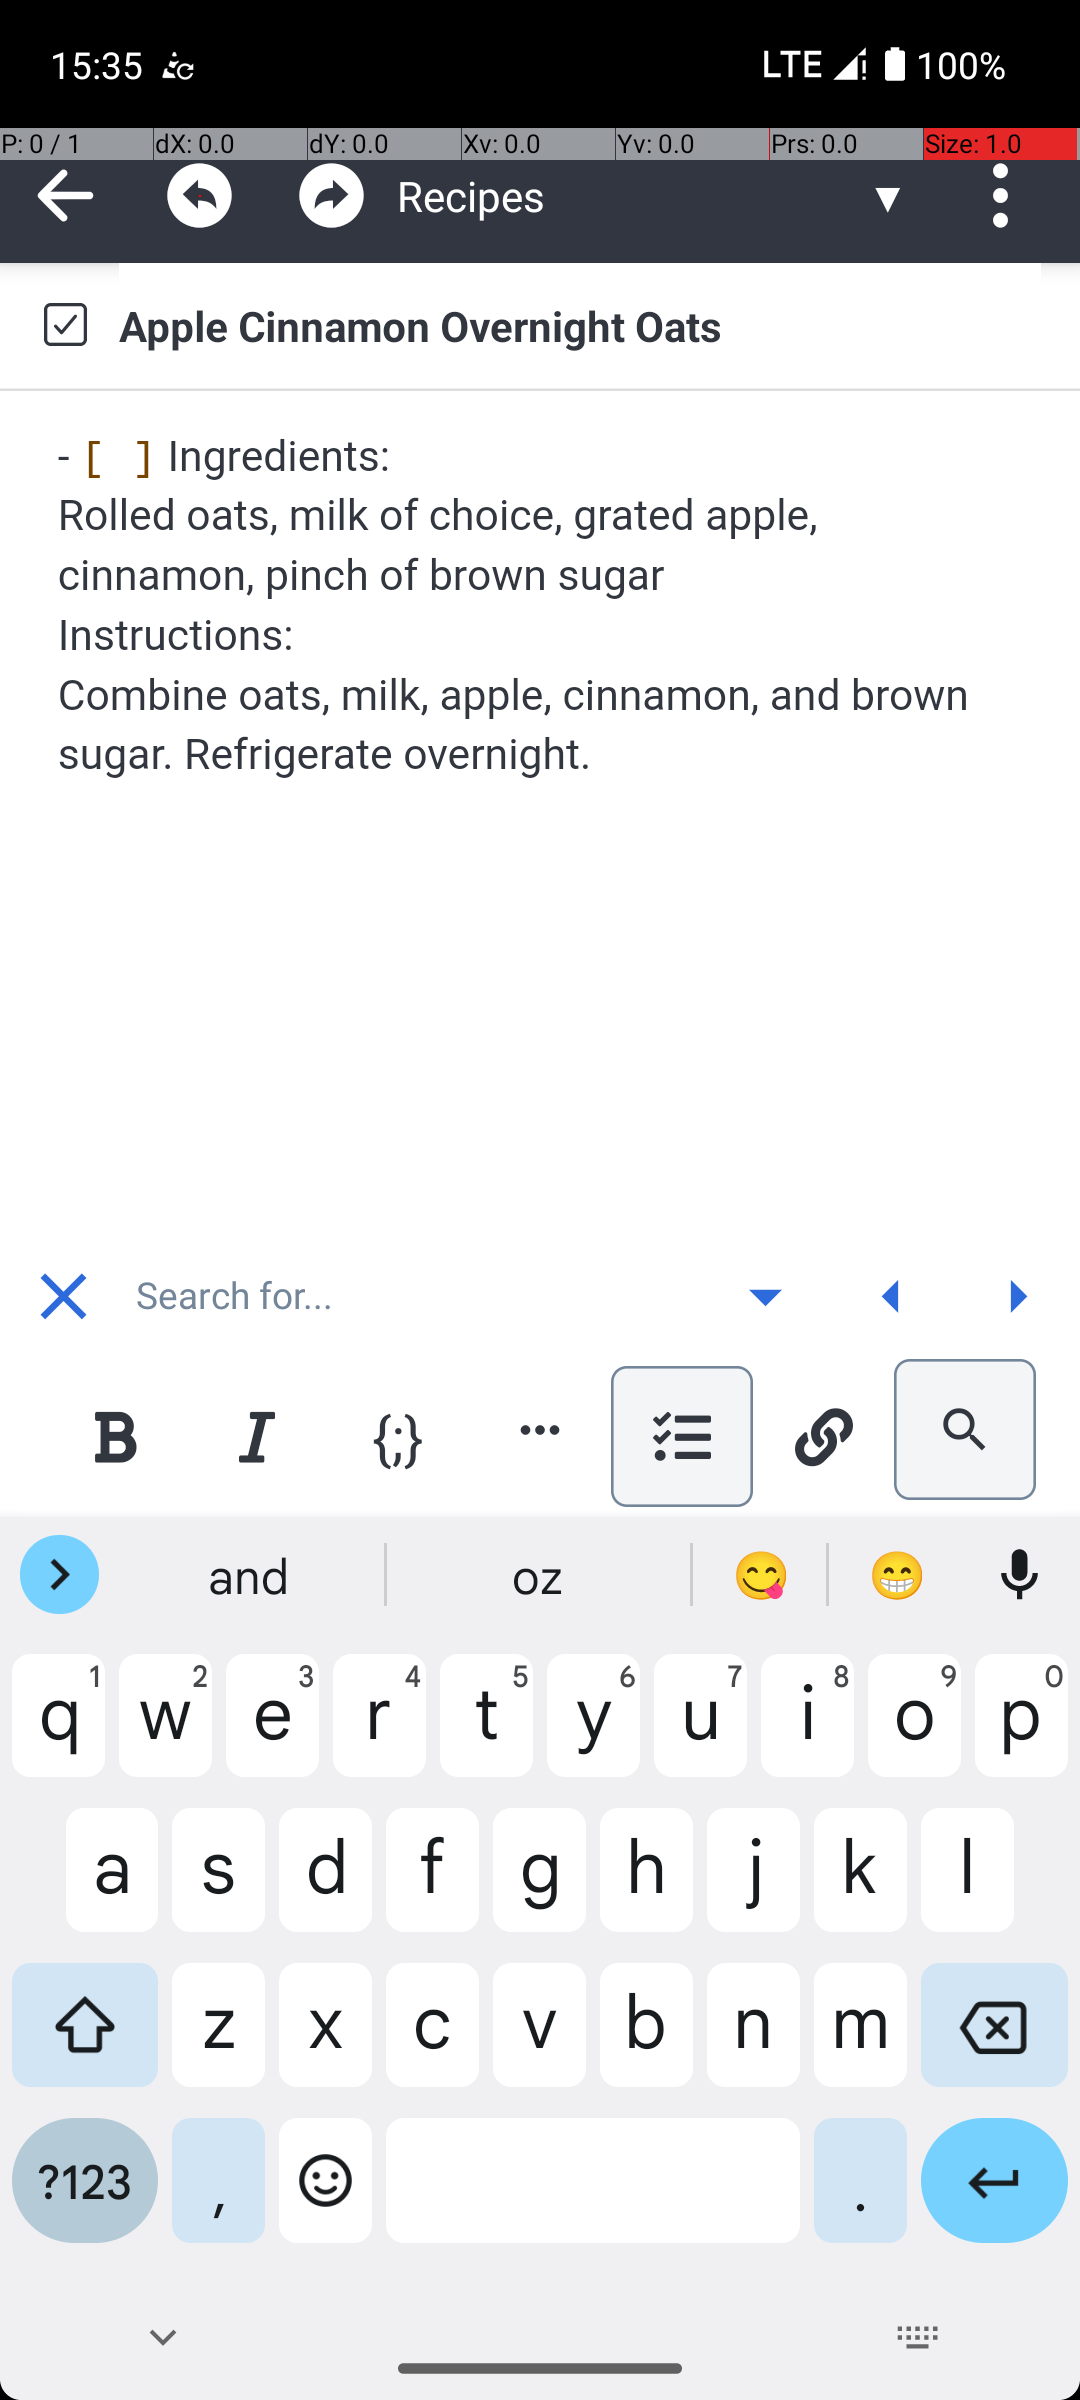  I want to click on , so click(332, 196).